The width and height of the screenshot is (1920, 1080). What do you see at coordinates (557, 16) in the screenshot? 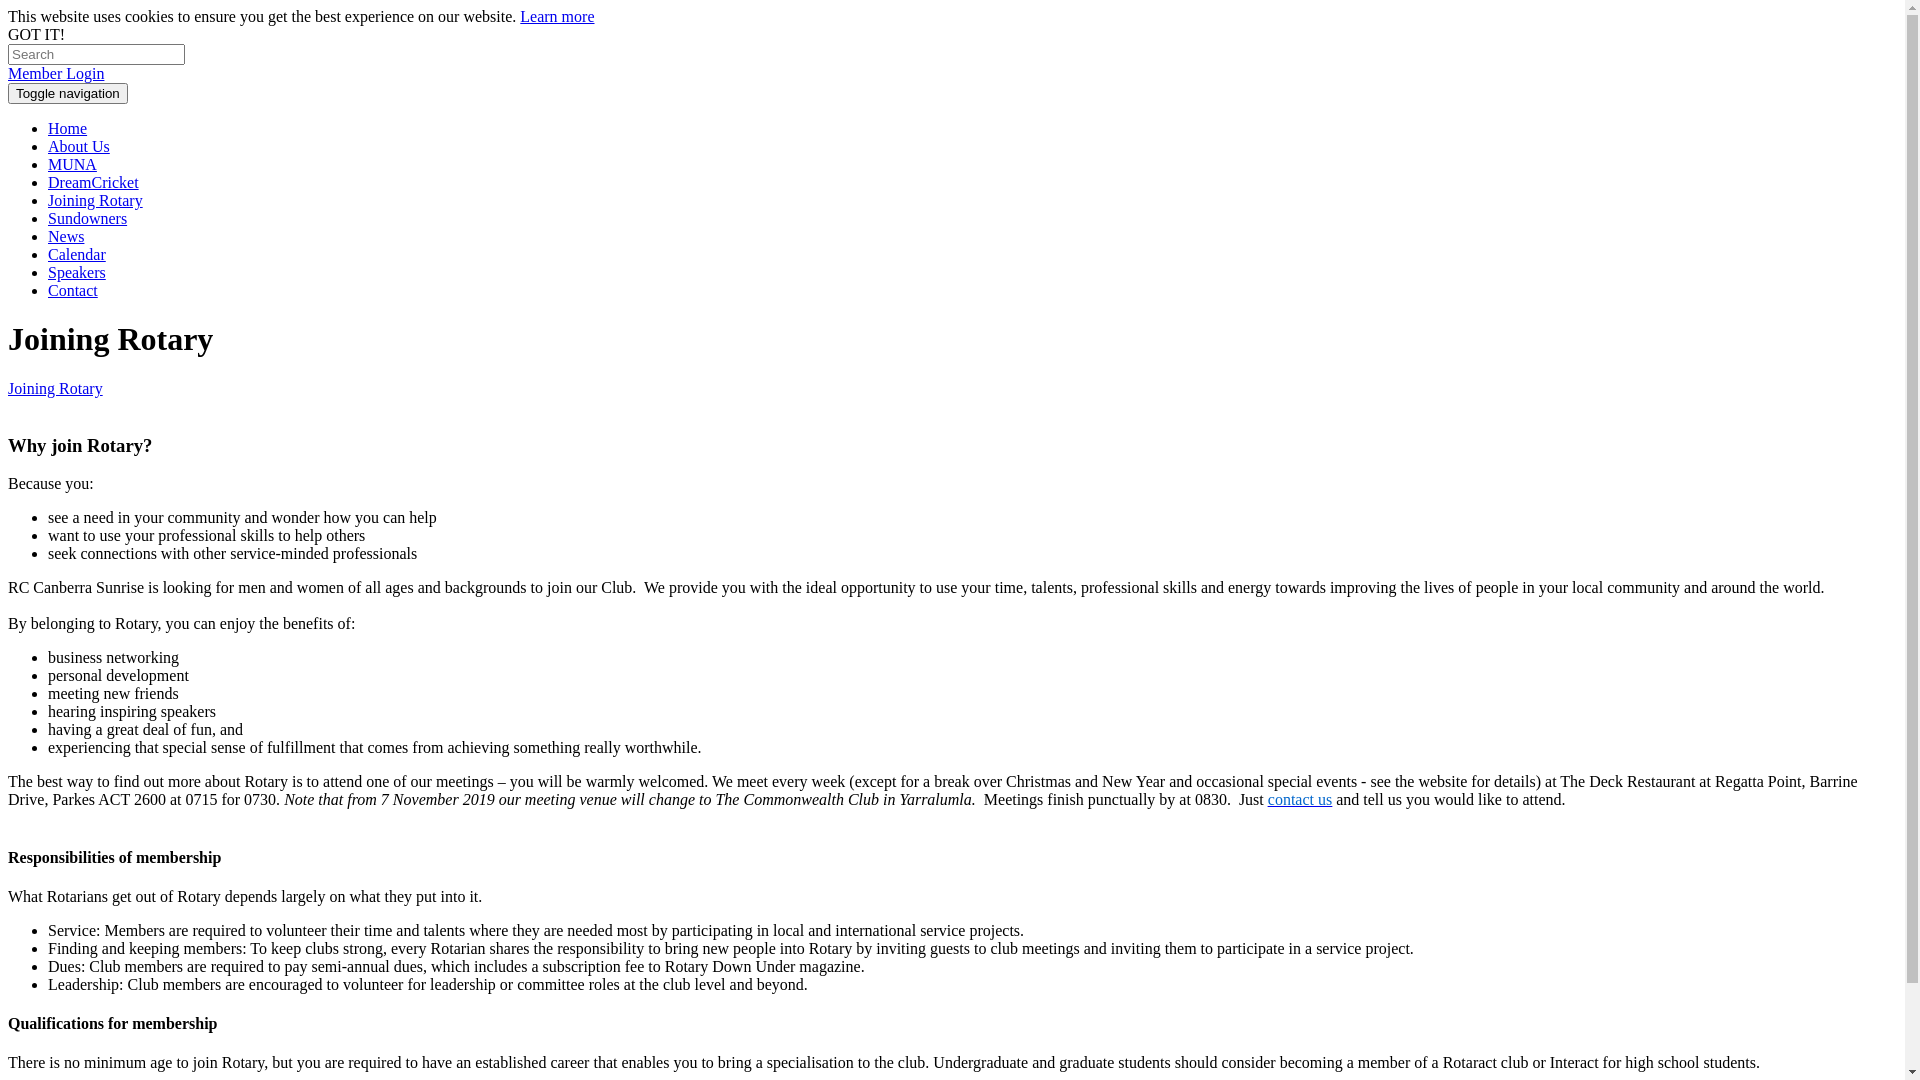
I see `Learn more` at bounding box center [557, 16].